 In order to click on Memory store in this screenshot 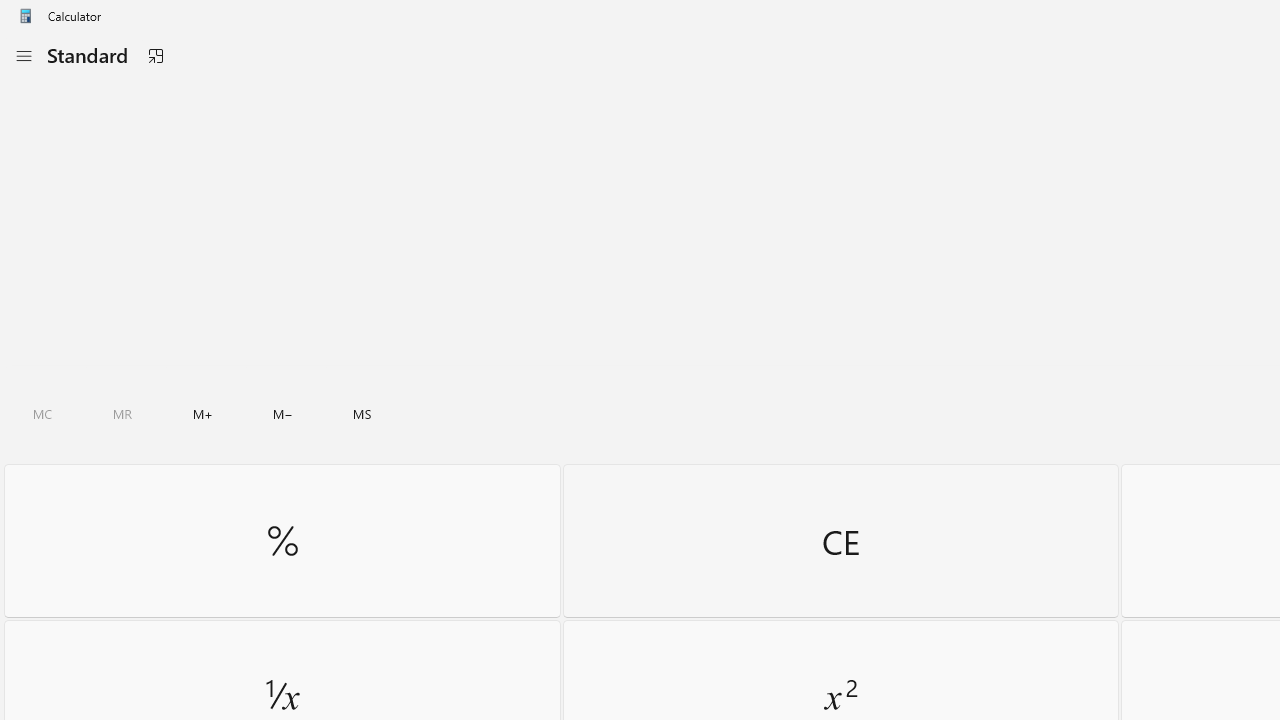, I will do `click(362, 414)`.